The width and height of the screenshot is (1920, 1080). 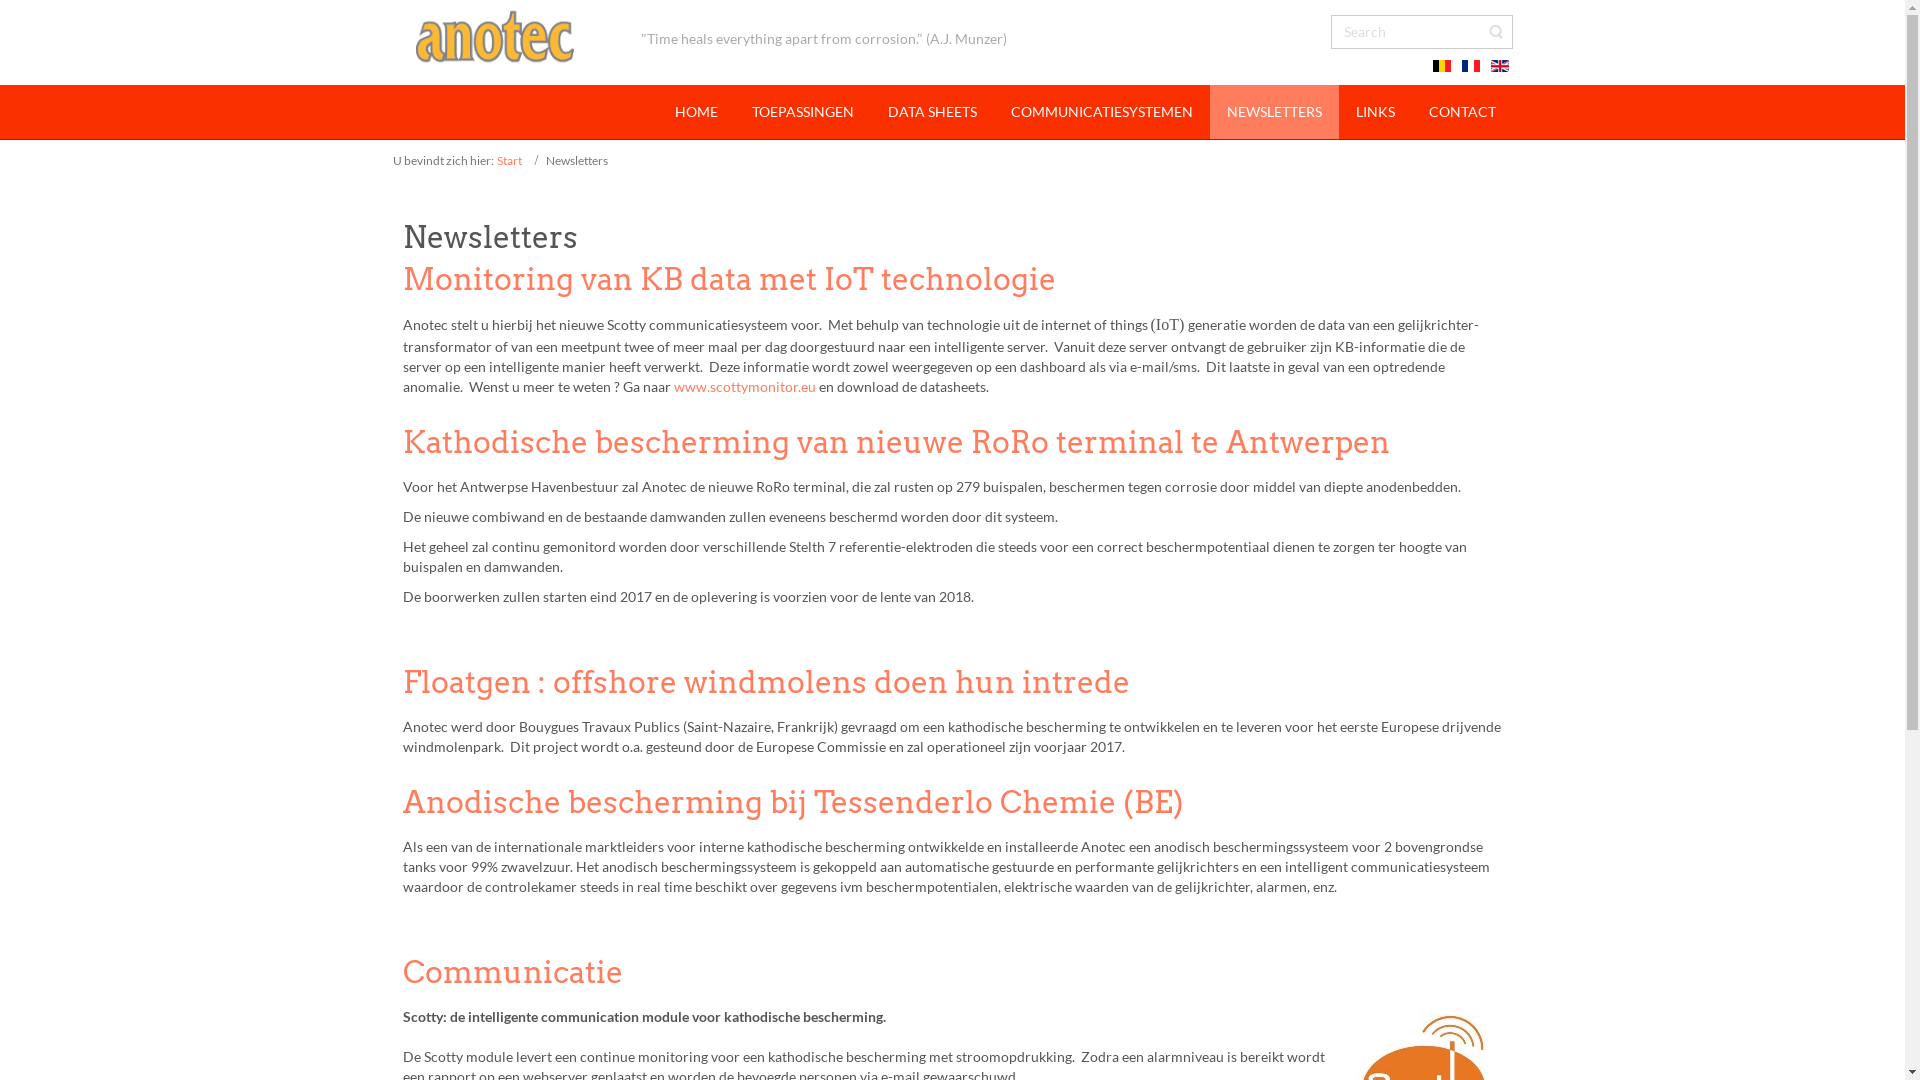 I want to click on TOEPASSINGEN, so click(x=802, y=112).